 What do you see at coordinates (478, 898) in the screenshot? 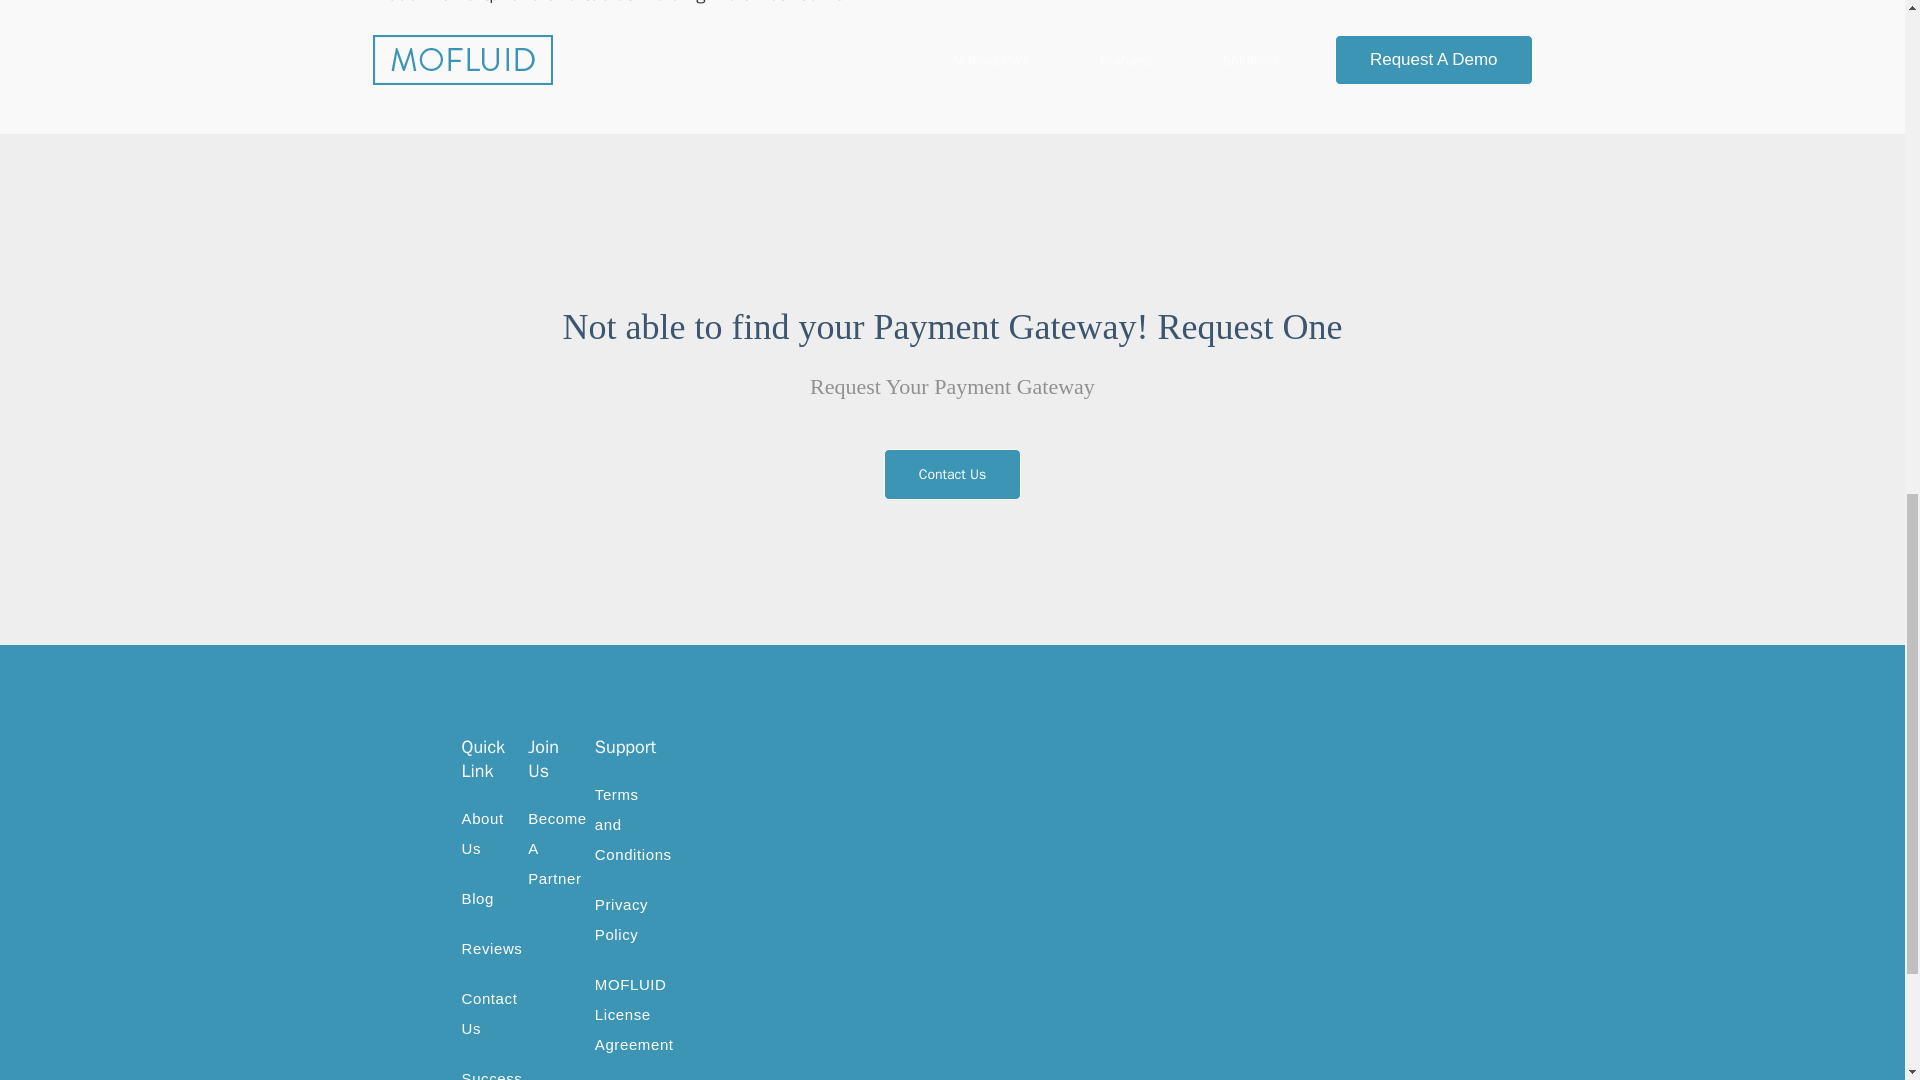
I see `Blog` at bounding box center [478, 898].